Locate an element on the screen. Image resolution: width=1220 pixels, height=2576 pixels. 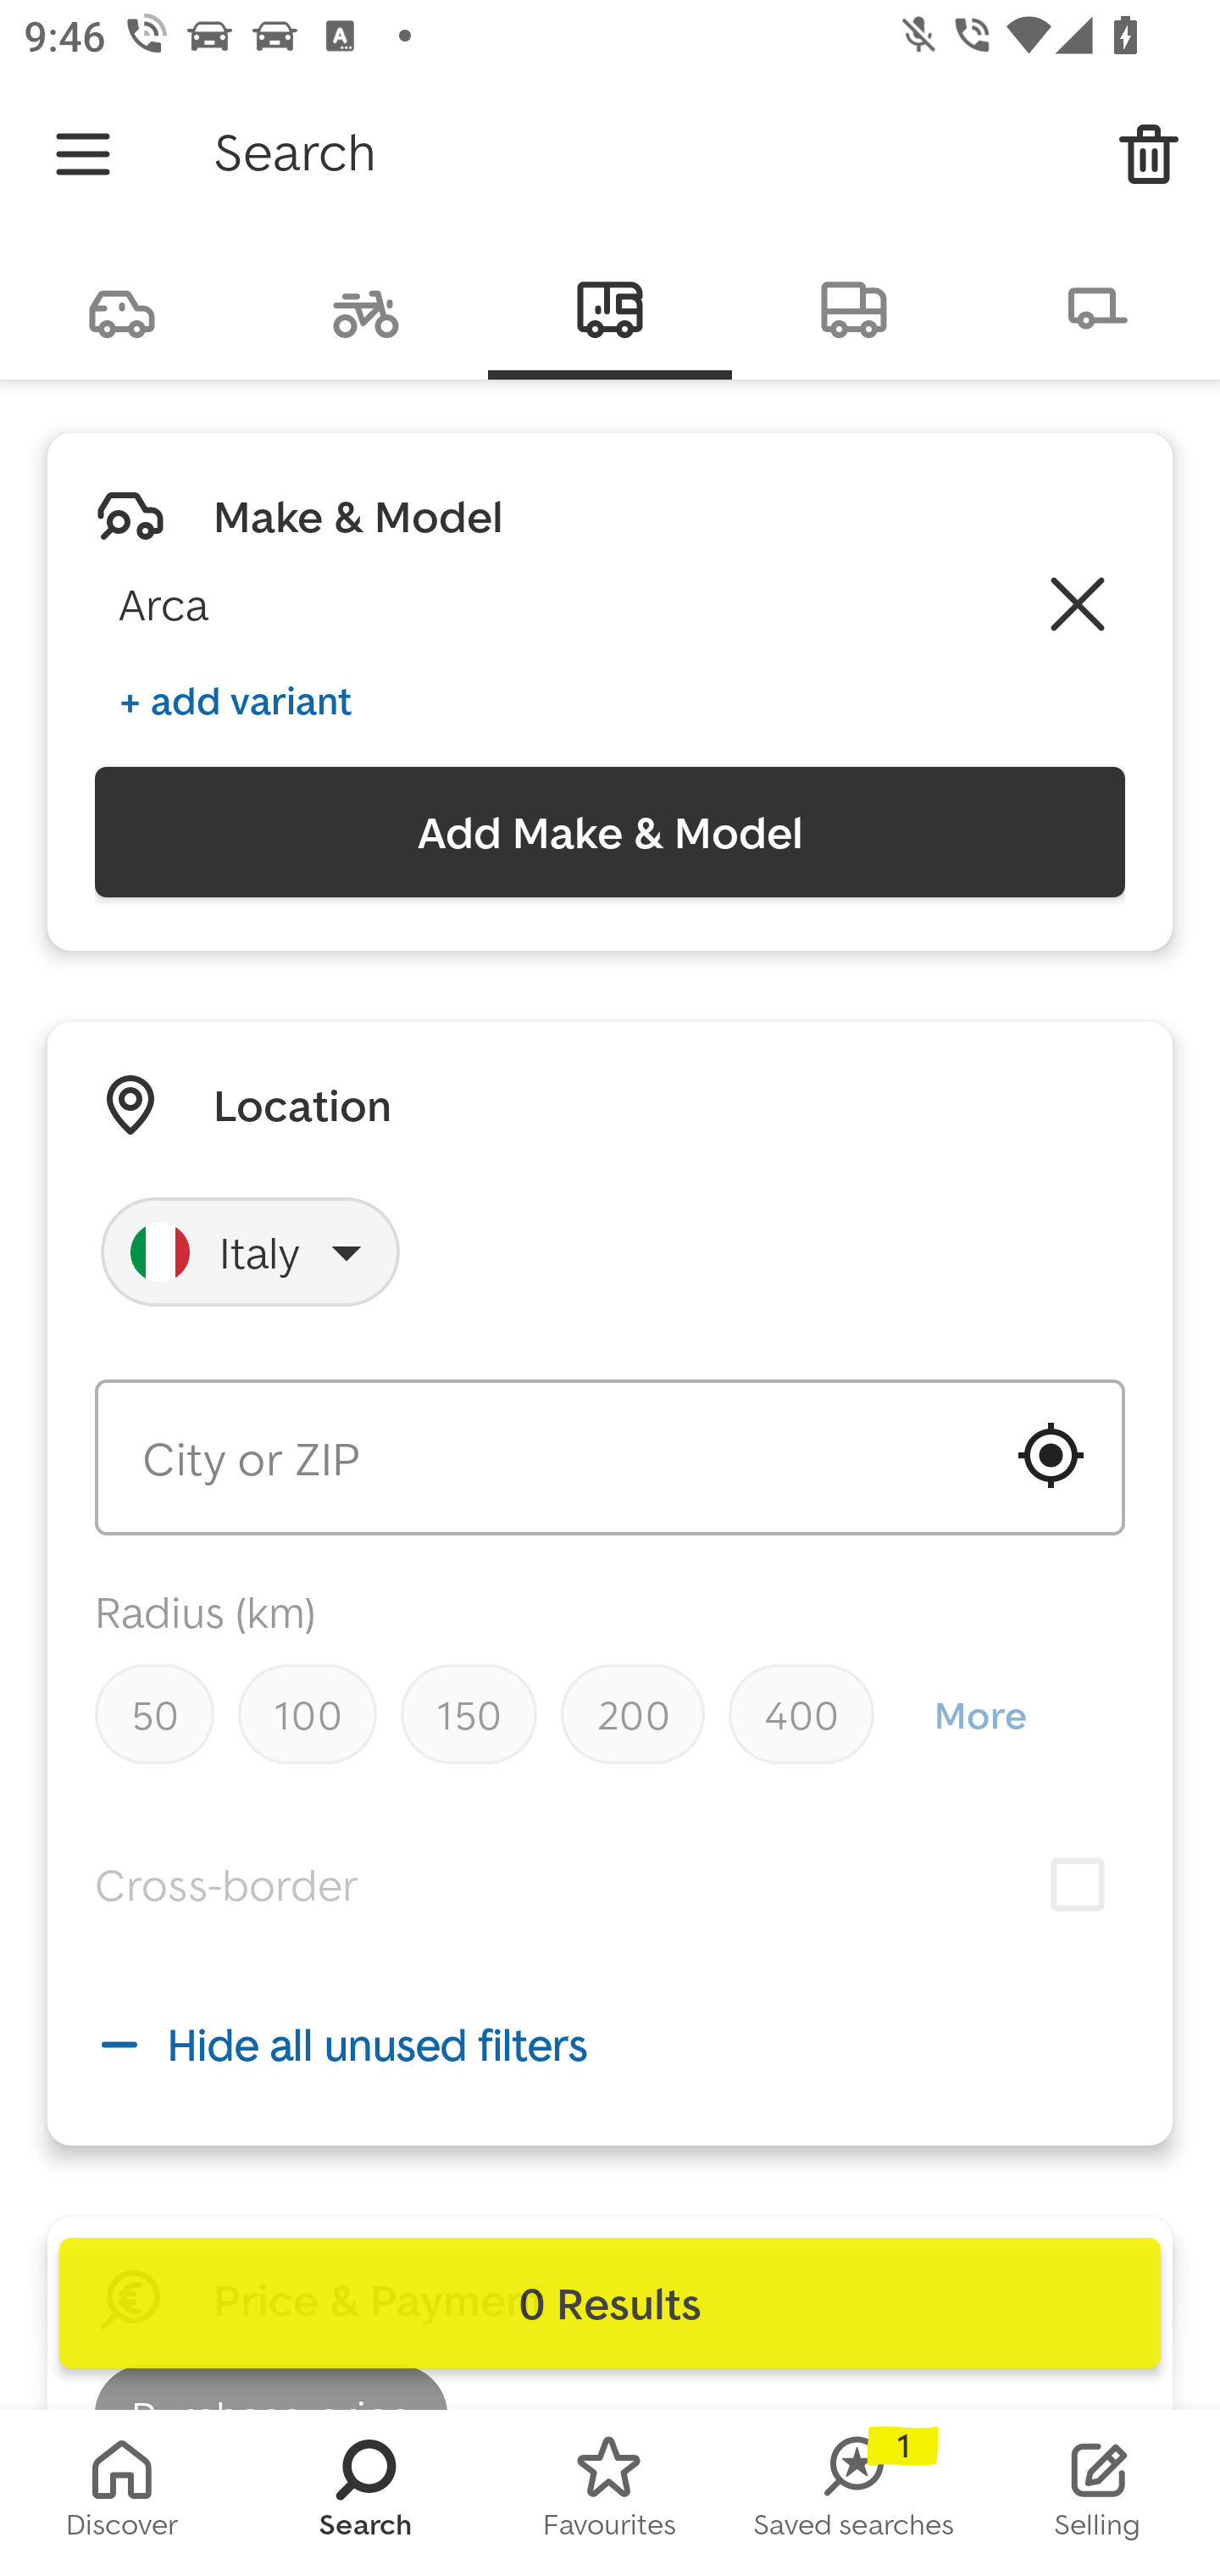
200 is located at coordinates (633, 1713).